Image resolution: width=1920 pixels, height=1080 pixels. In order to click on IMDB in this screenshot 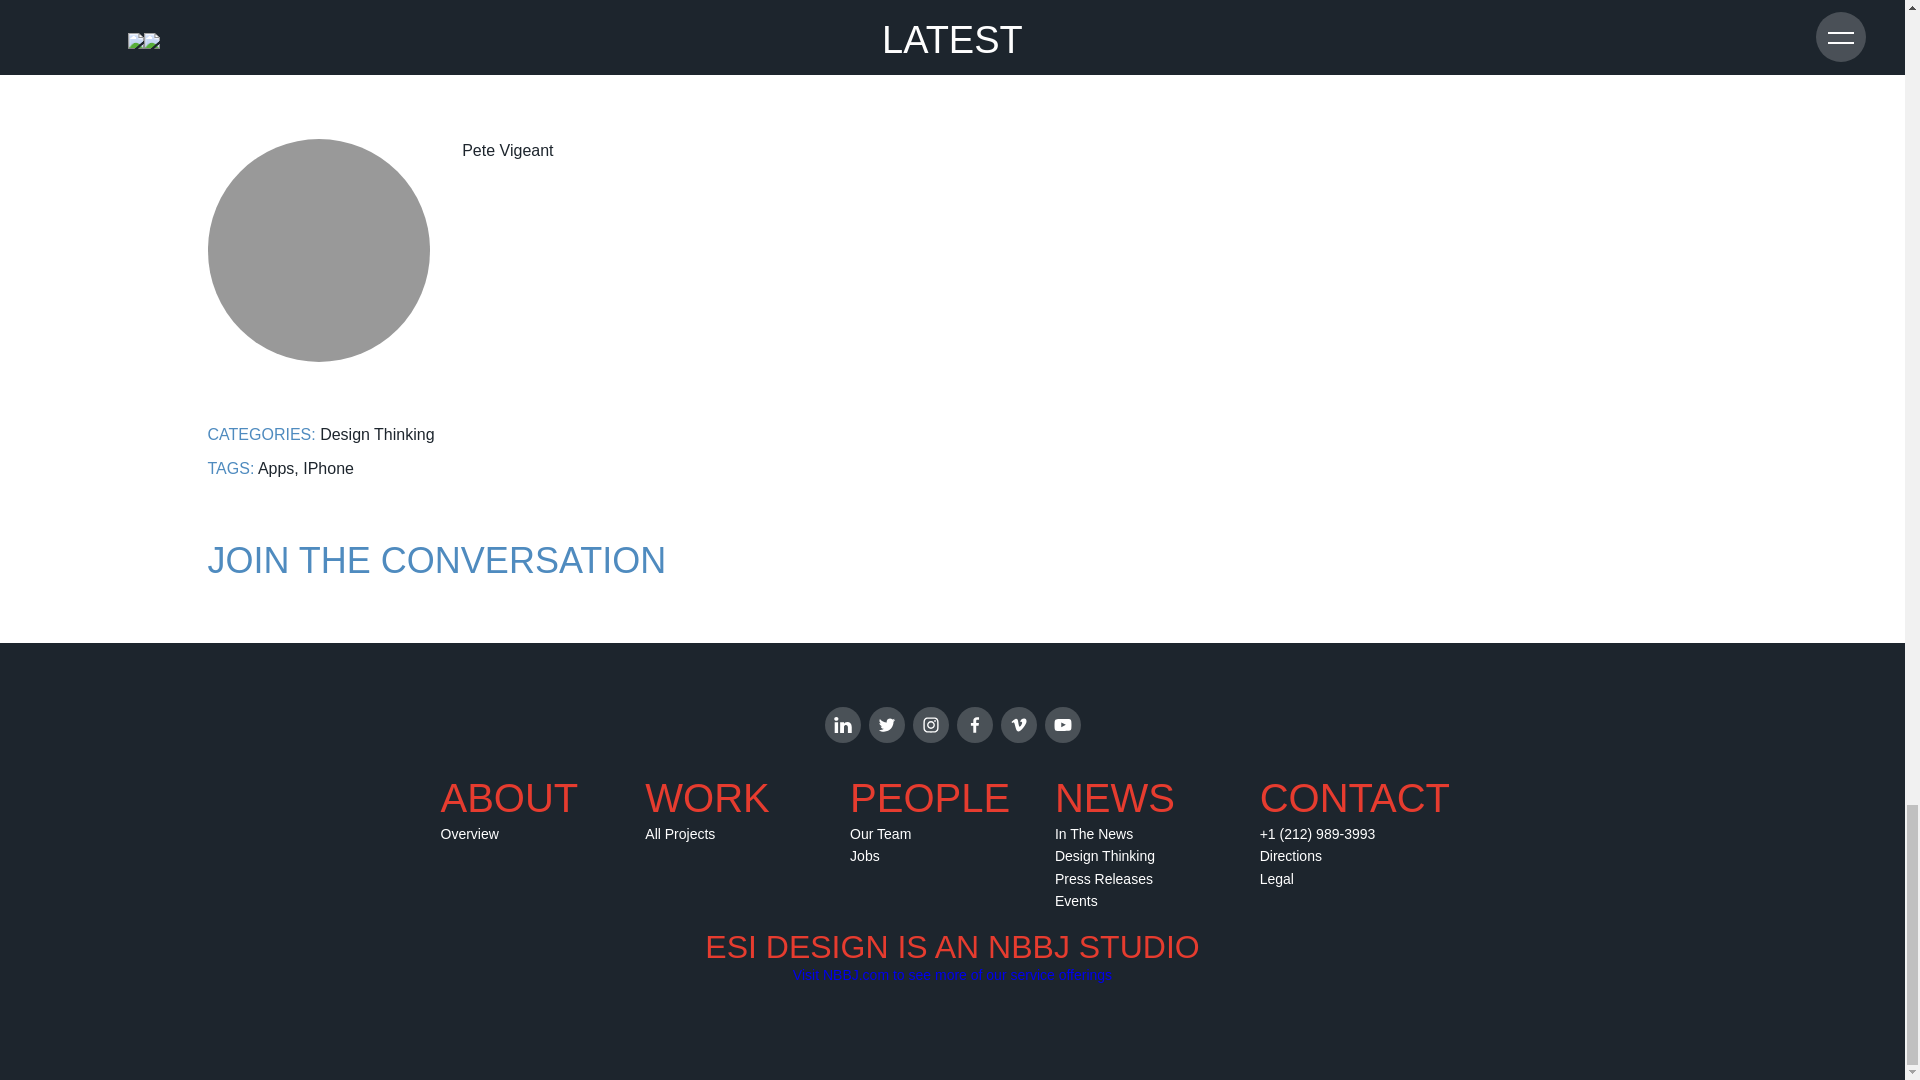, I will do `click(228, 8)`.